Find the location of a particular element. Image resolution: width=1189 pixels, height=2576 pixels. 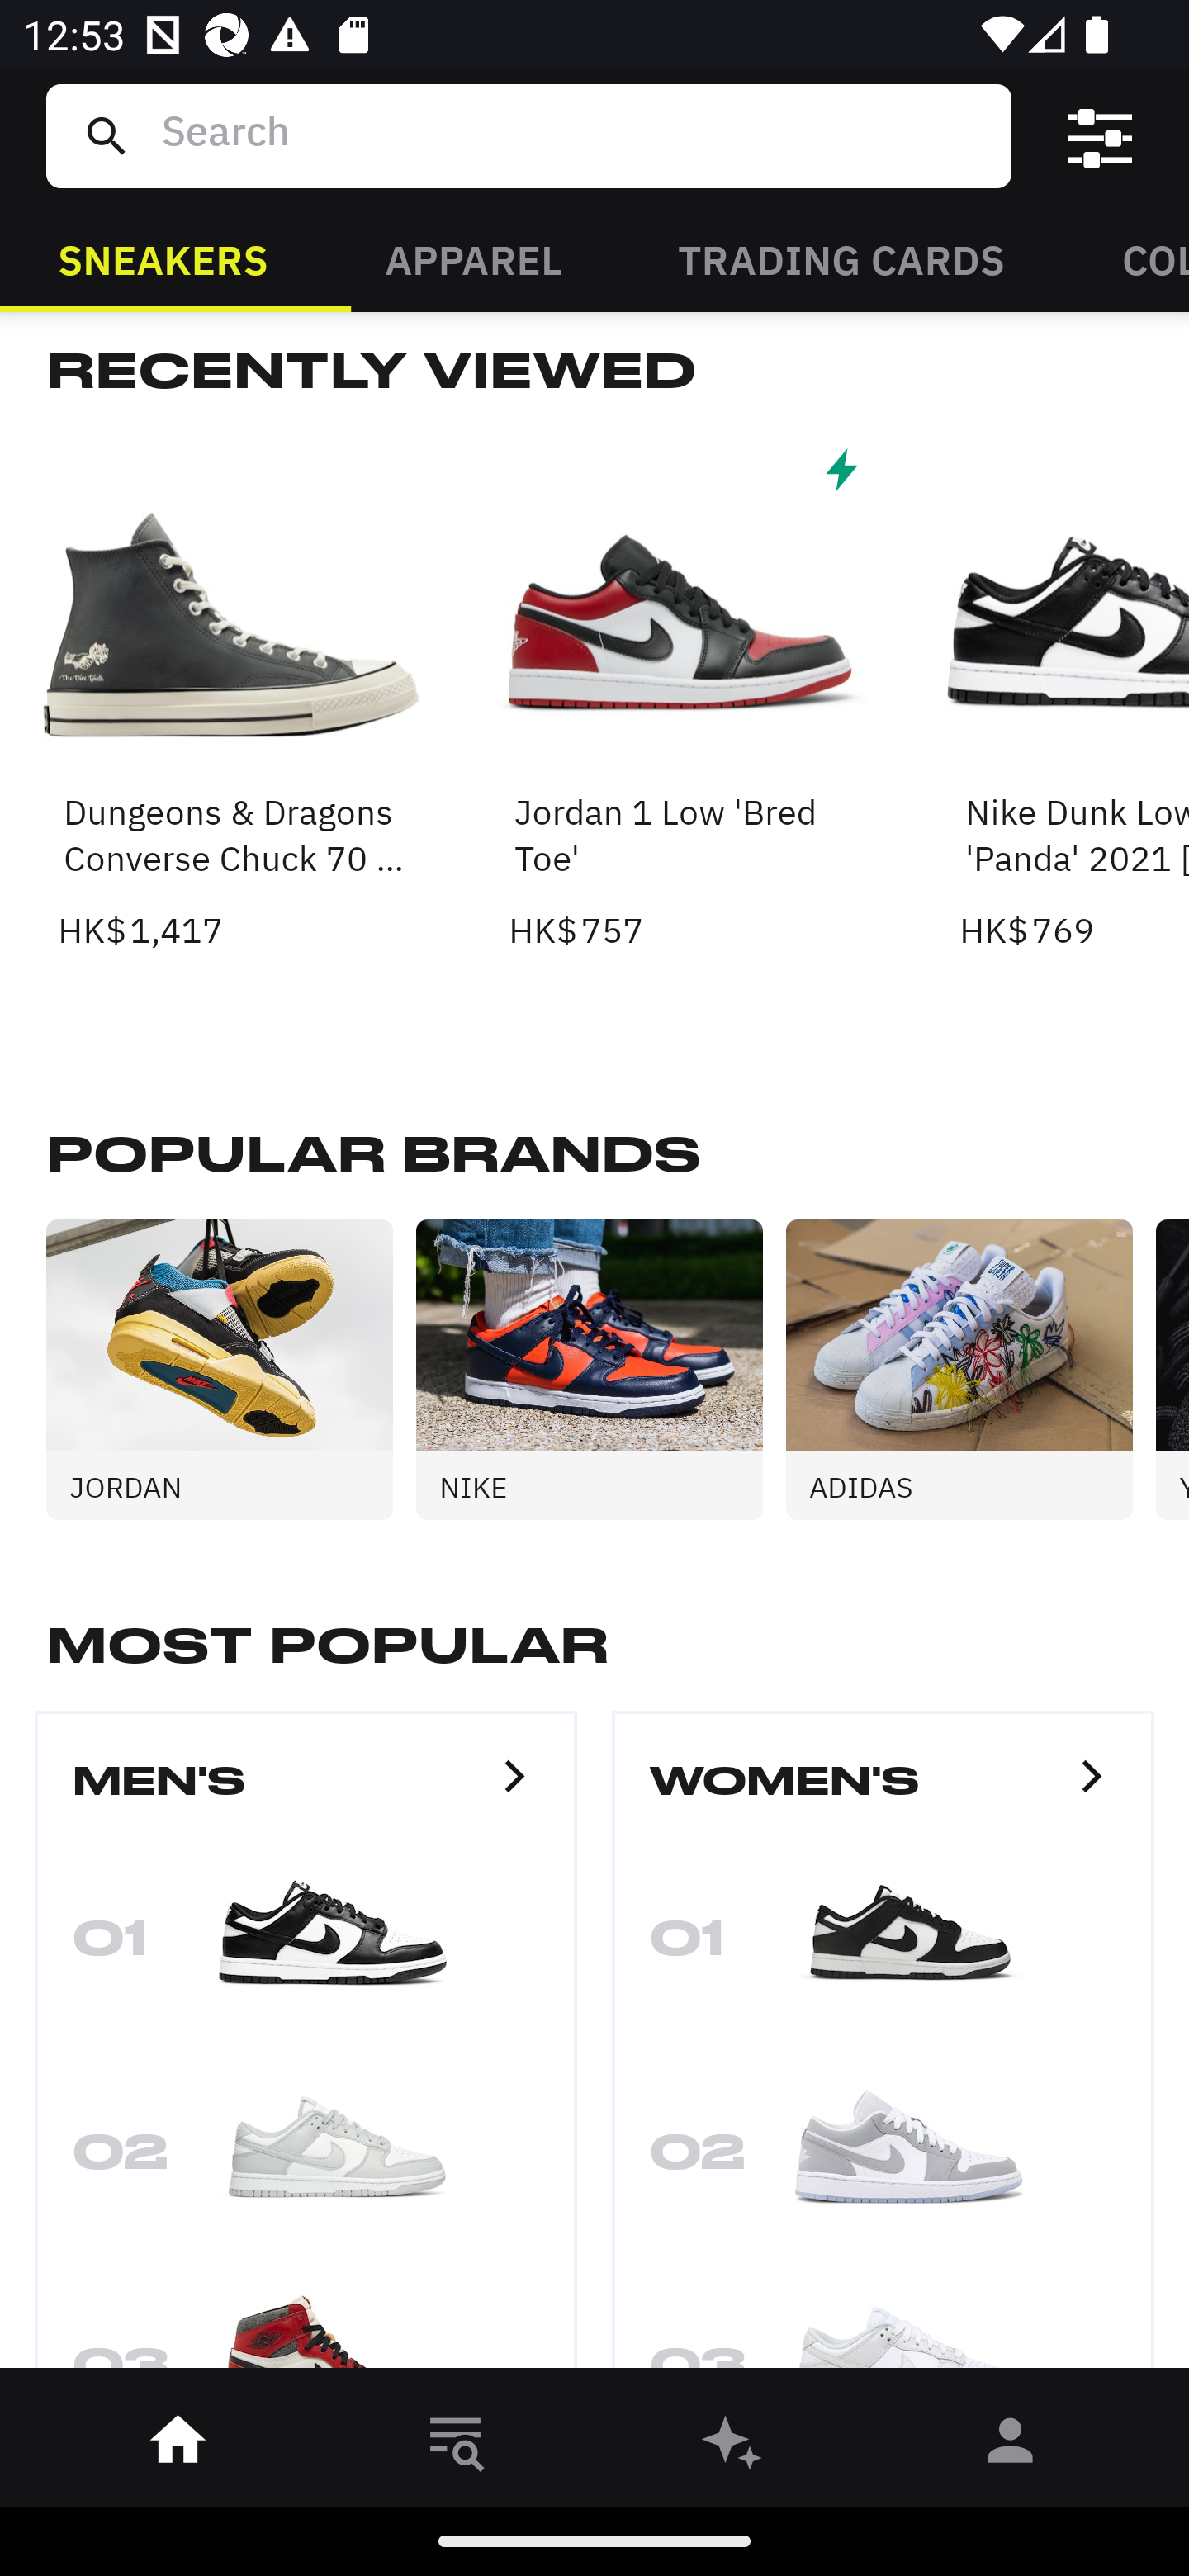

02 is located at coordinates (306, 2162).